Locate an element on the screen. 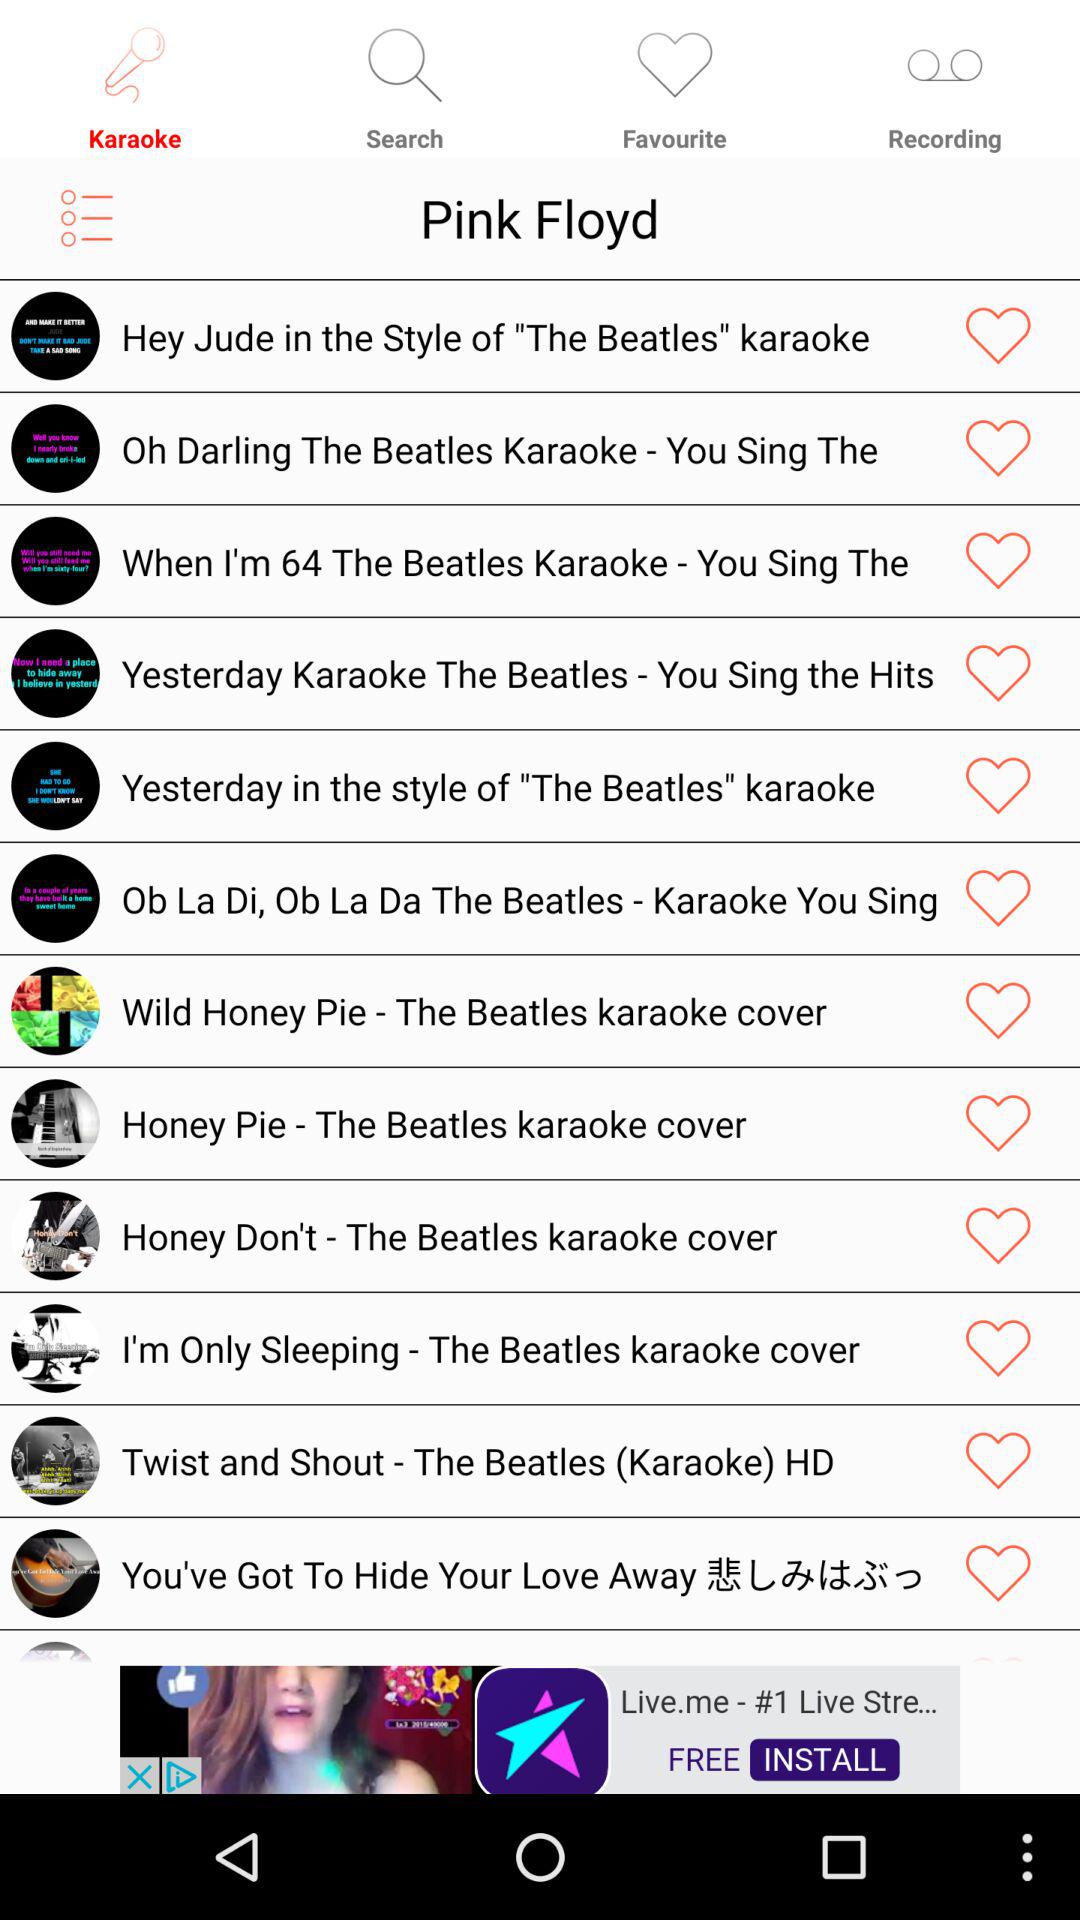 The height and width of the screenshot is (1920, 1080). favorite song is located at coordinates (998, 1123).